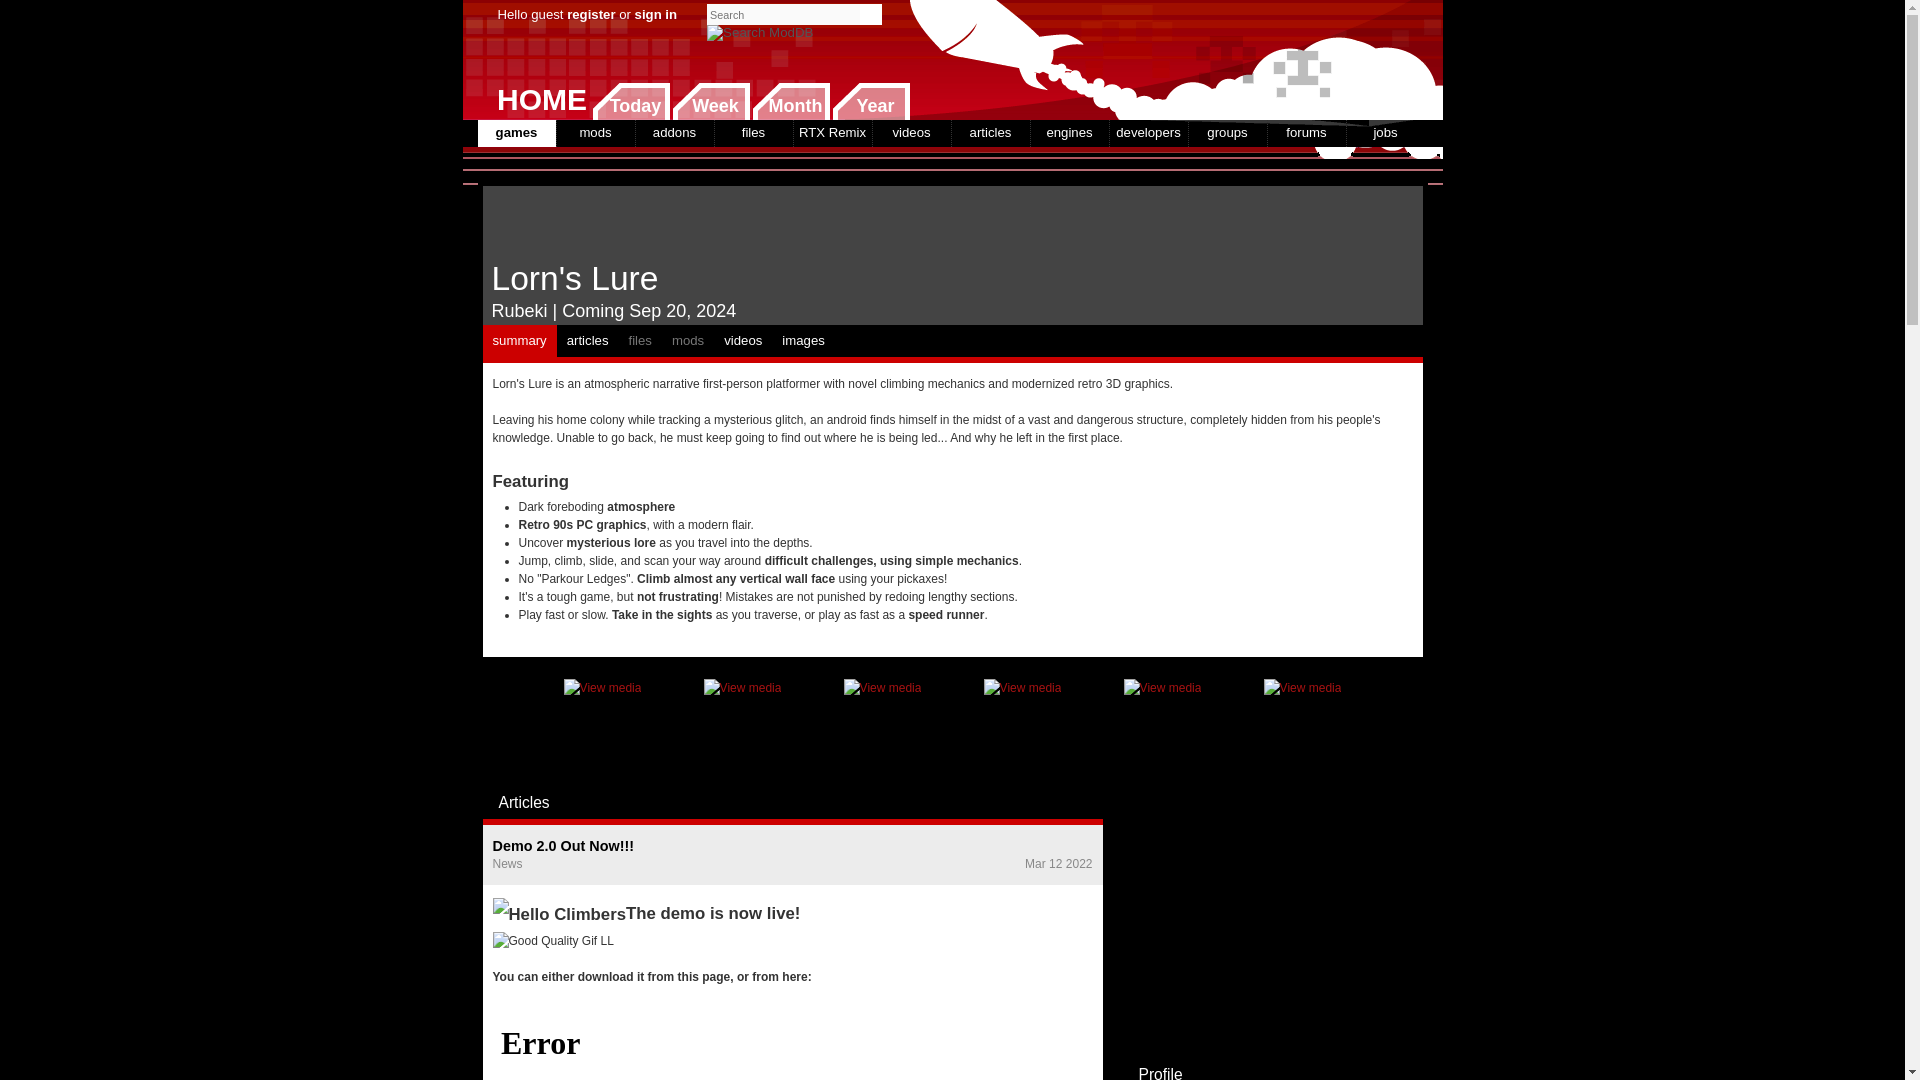  I want to click on addons, so click(674, 132).